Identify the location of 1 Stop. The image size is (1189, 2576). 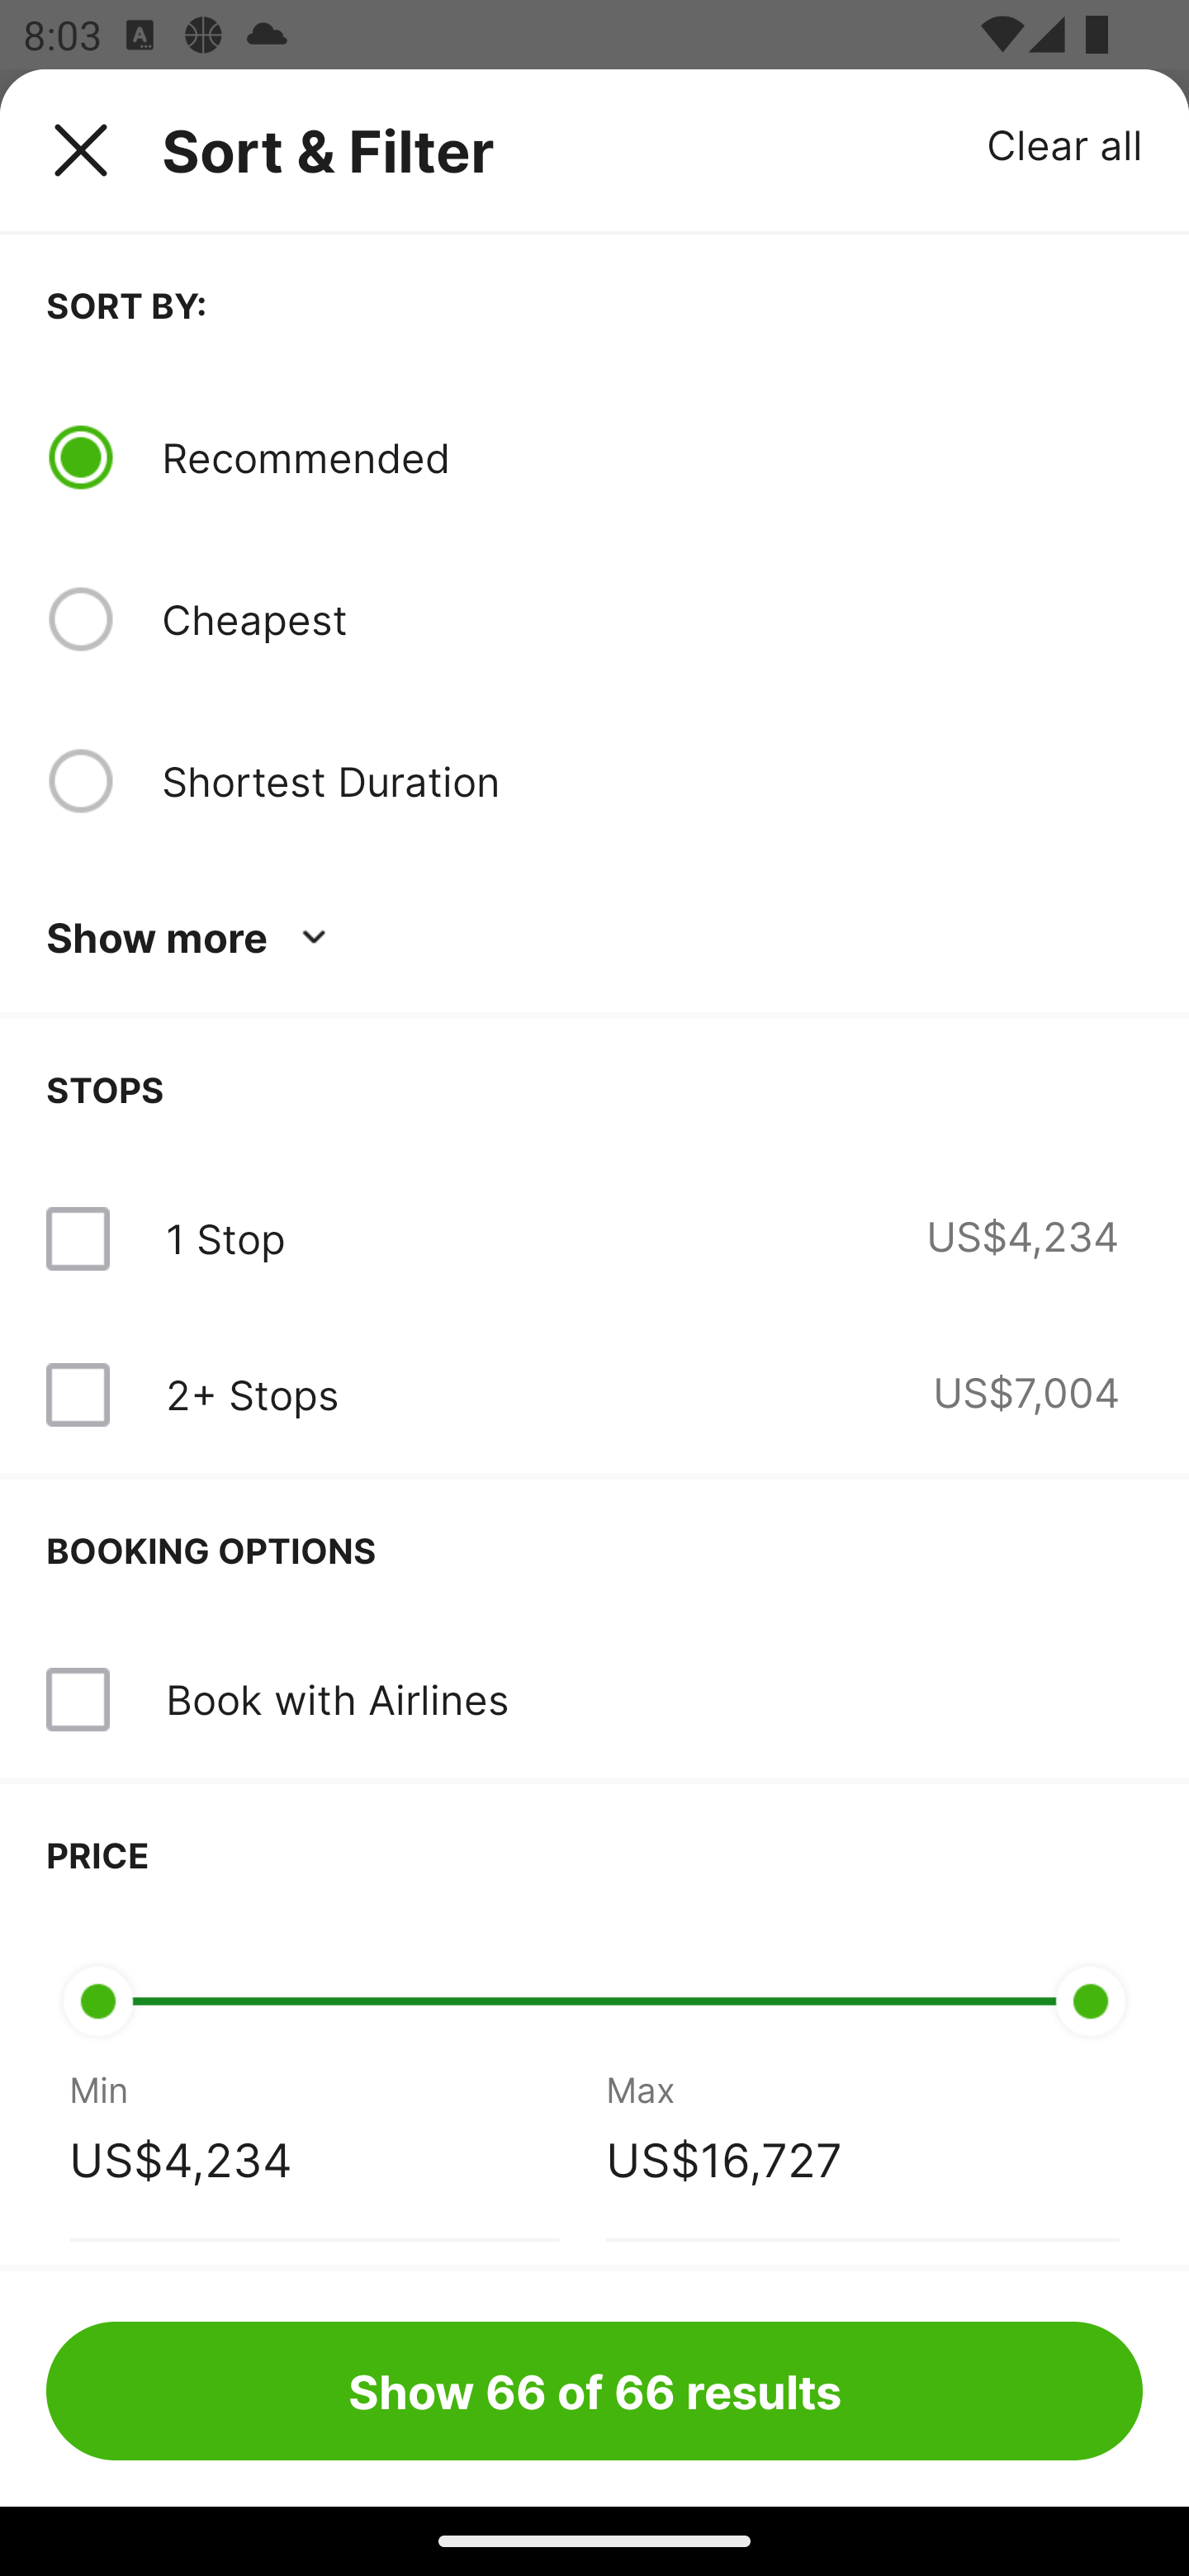
(225, 1238).